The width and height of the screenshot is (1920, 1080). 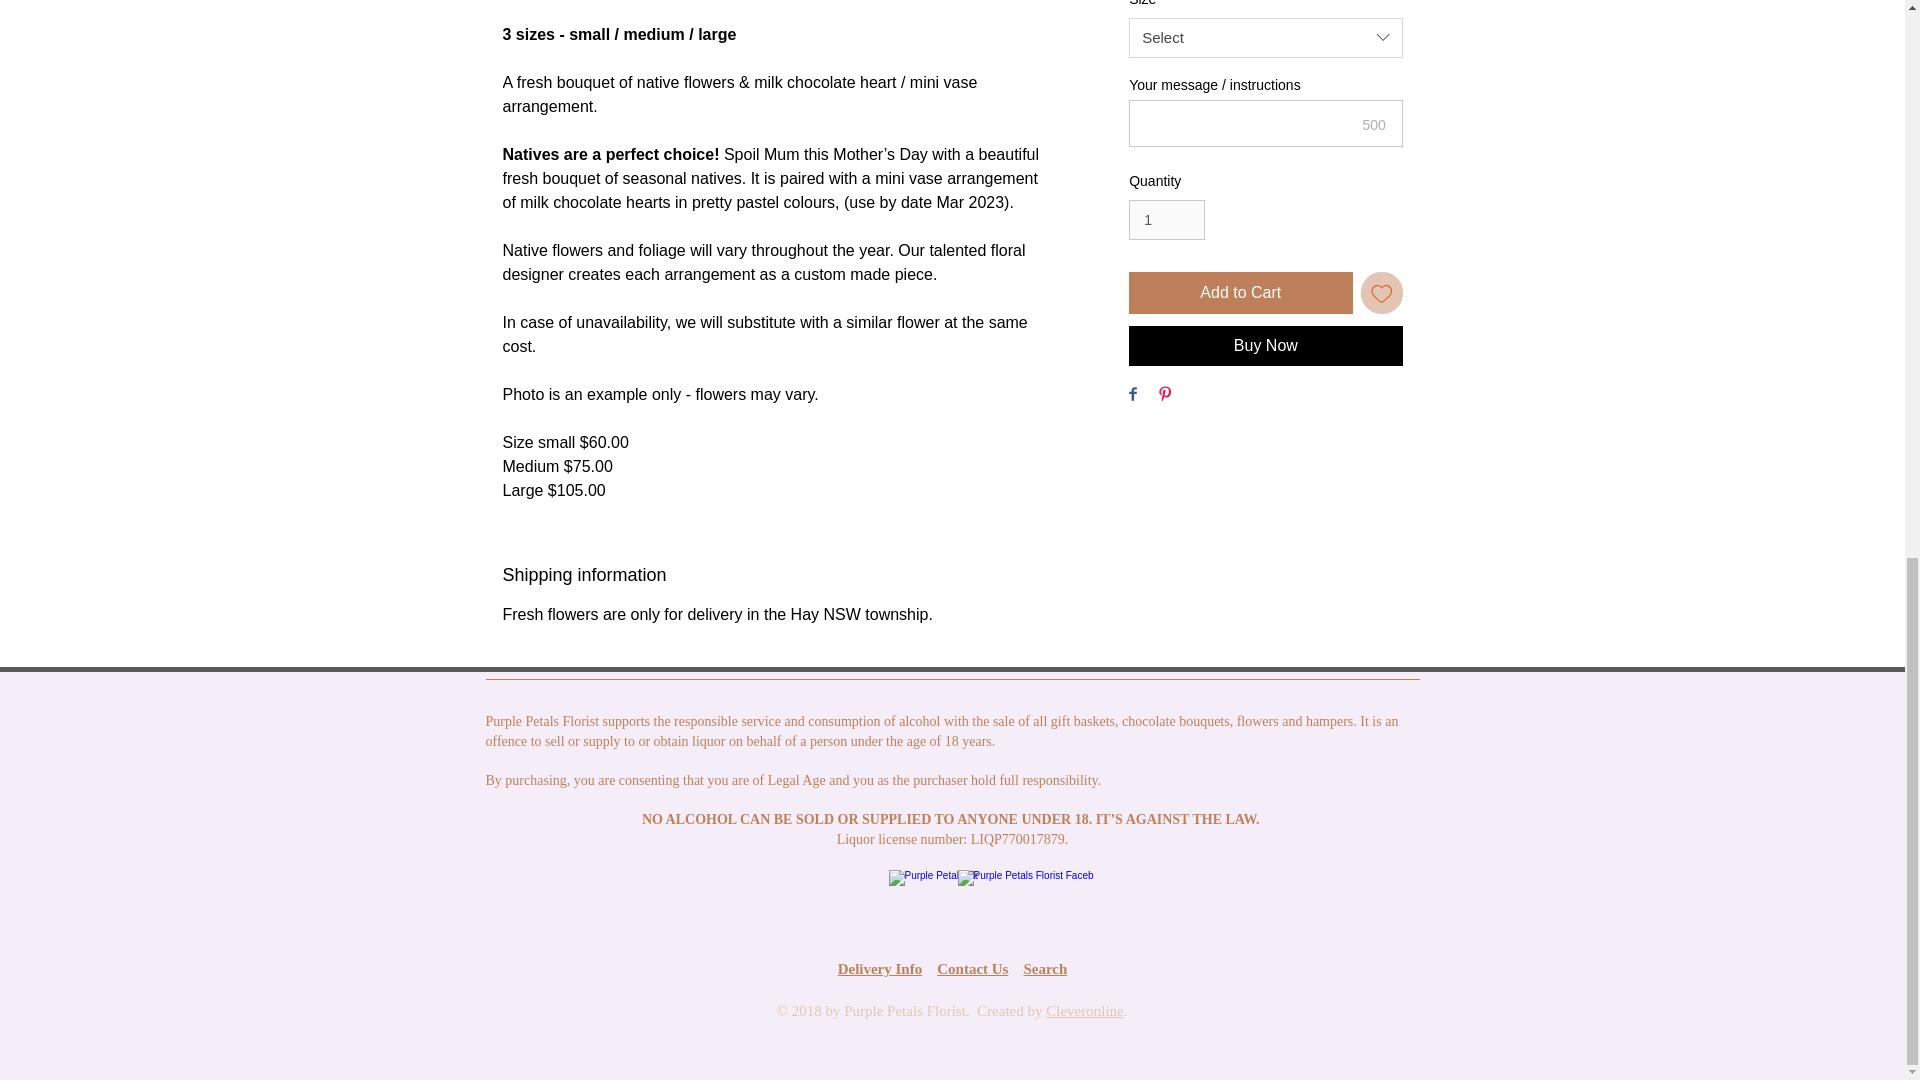 I want to click on Search, so click(x=1045, y=969).